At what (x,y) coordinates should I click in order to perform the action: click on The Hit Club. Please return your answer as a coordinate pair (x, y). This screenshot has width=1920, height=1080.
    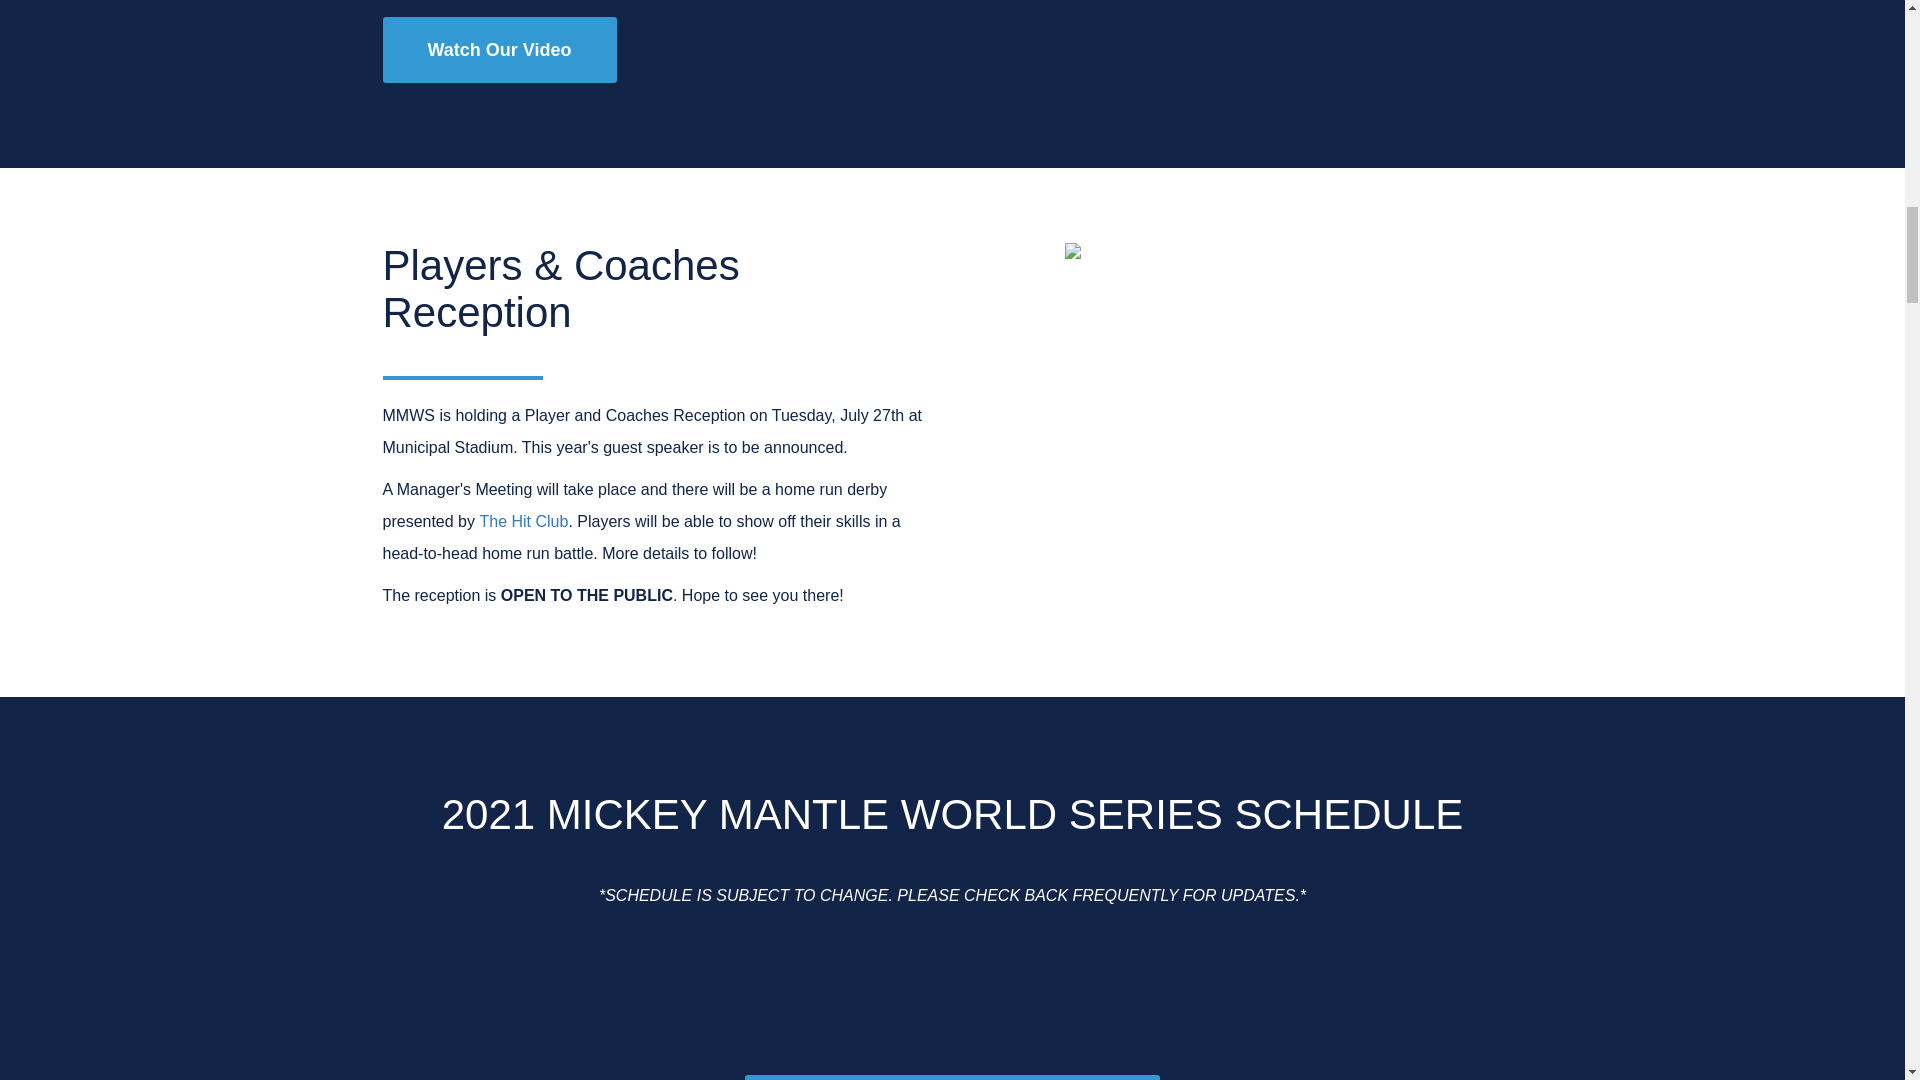
    Looking at the image, I should click on (523, 522).